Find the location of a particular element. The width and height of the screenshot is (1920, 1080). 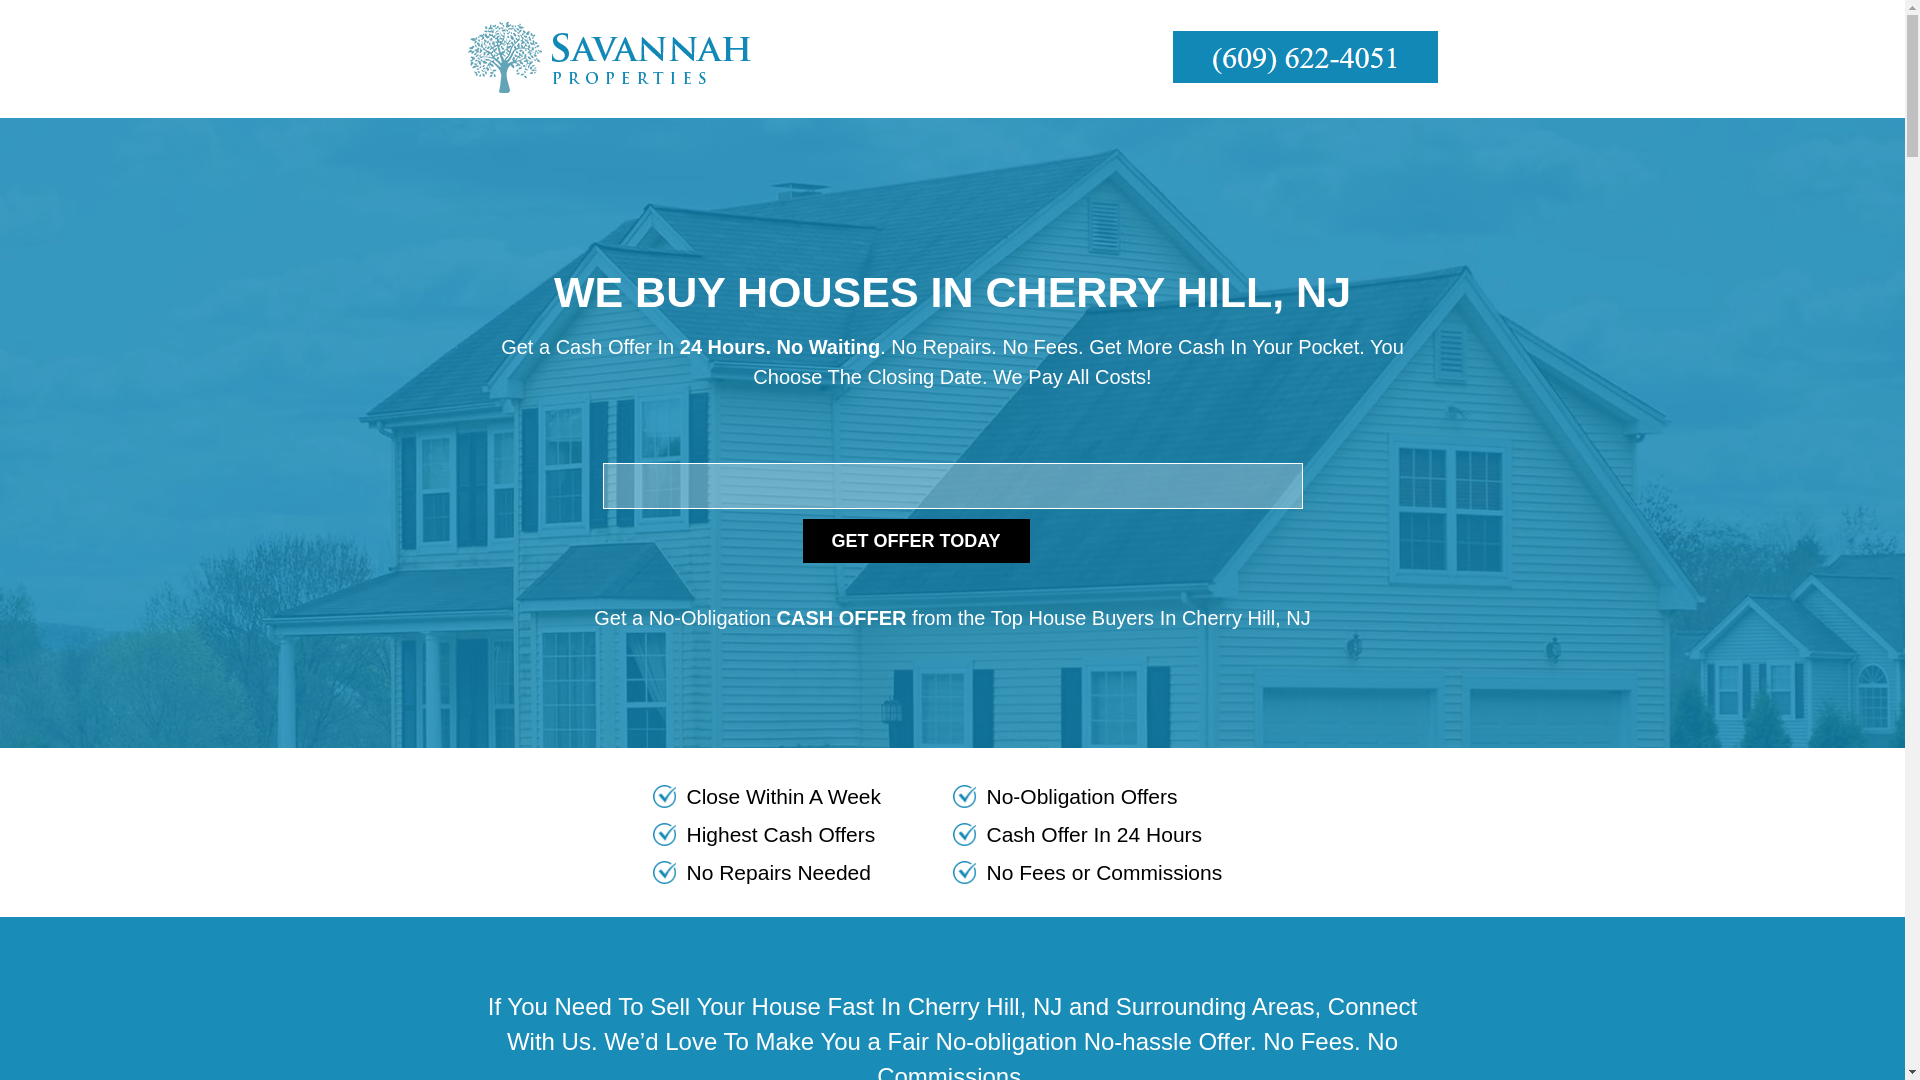

Close Within A Week is located at coordinates (802, 796).